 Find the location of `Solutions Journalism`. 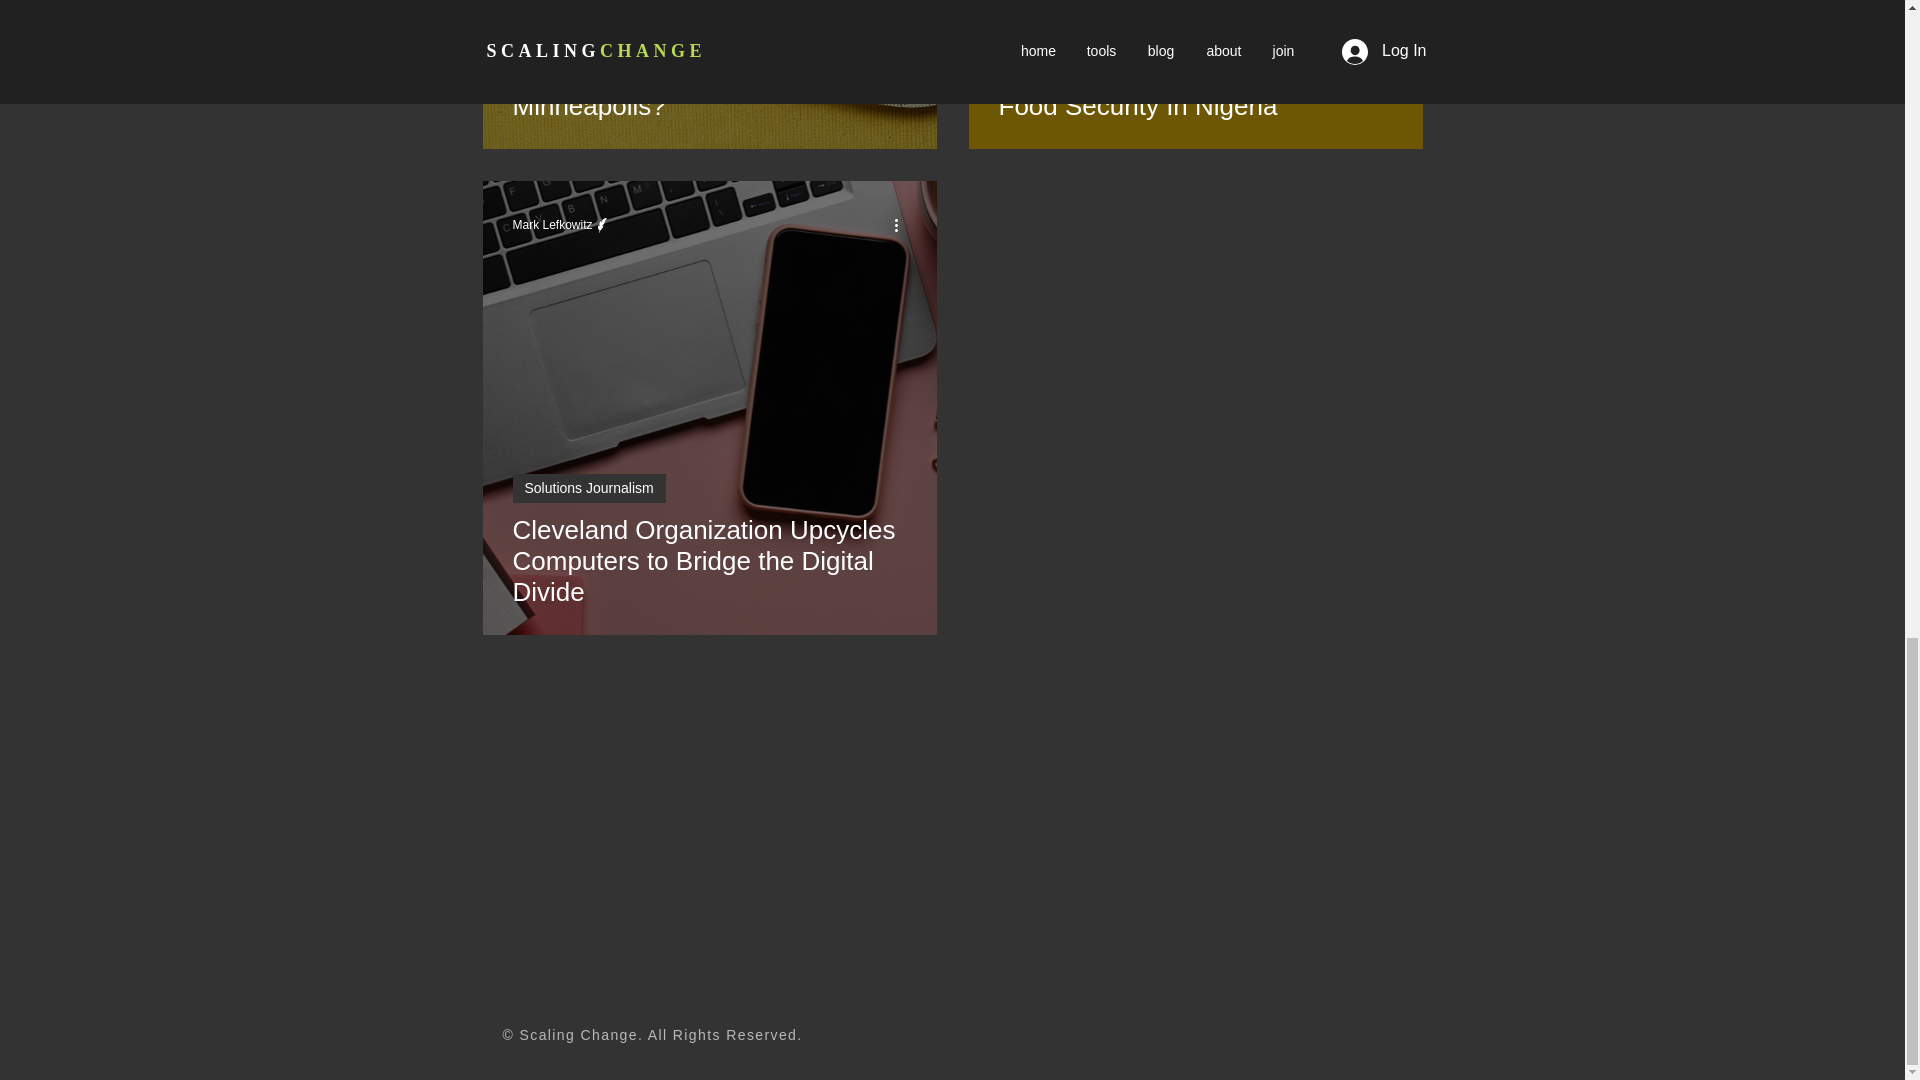

Solutions Journalism is located at coordinates (588, 8).